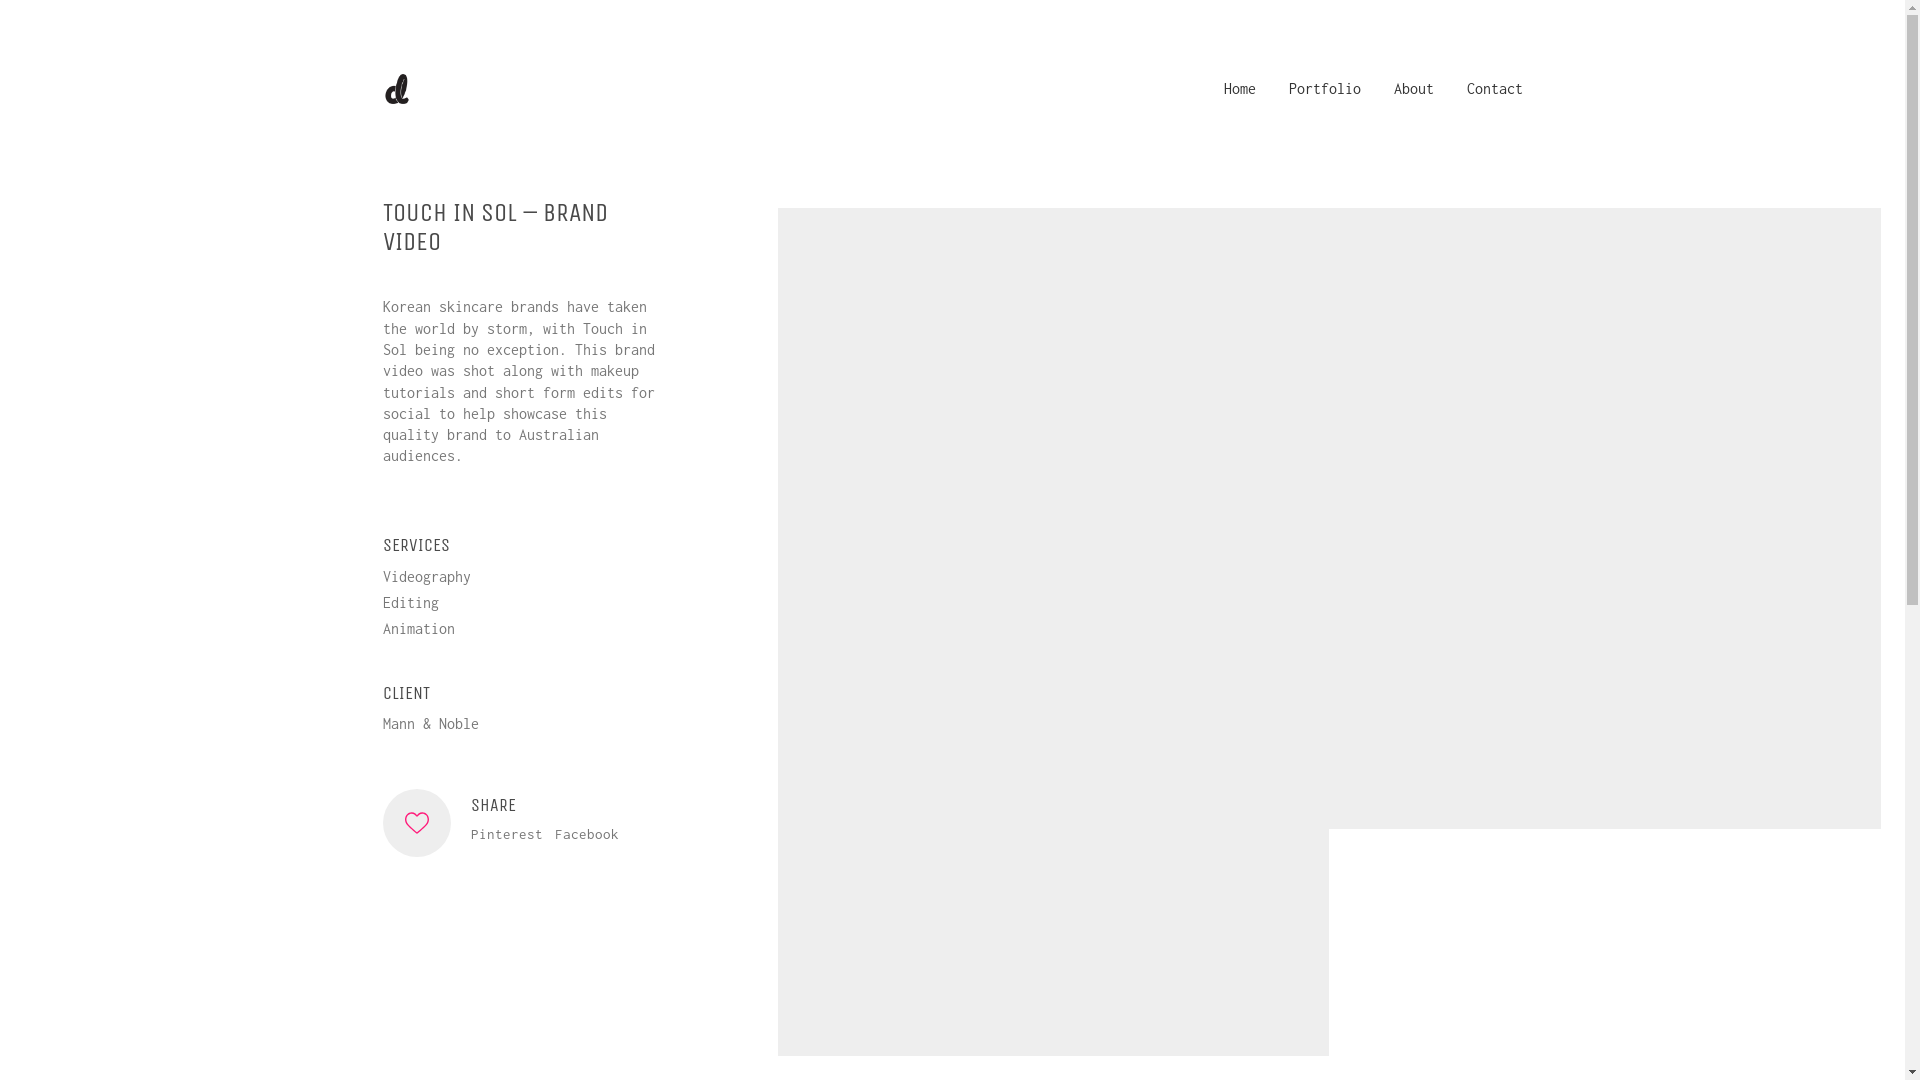 The width and height of the screenshot is (1920, 1080). Describe the element at coordinates (1324, 88) in the screenshot. I see `Portfolio` at that location.